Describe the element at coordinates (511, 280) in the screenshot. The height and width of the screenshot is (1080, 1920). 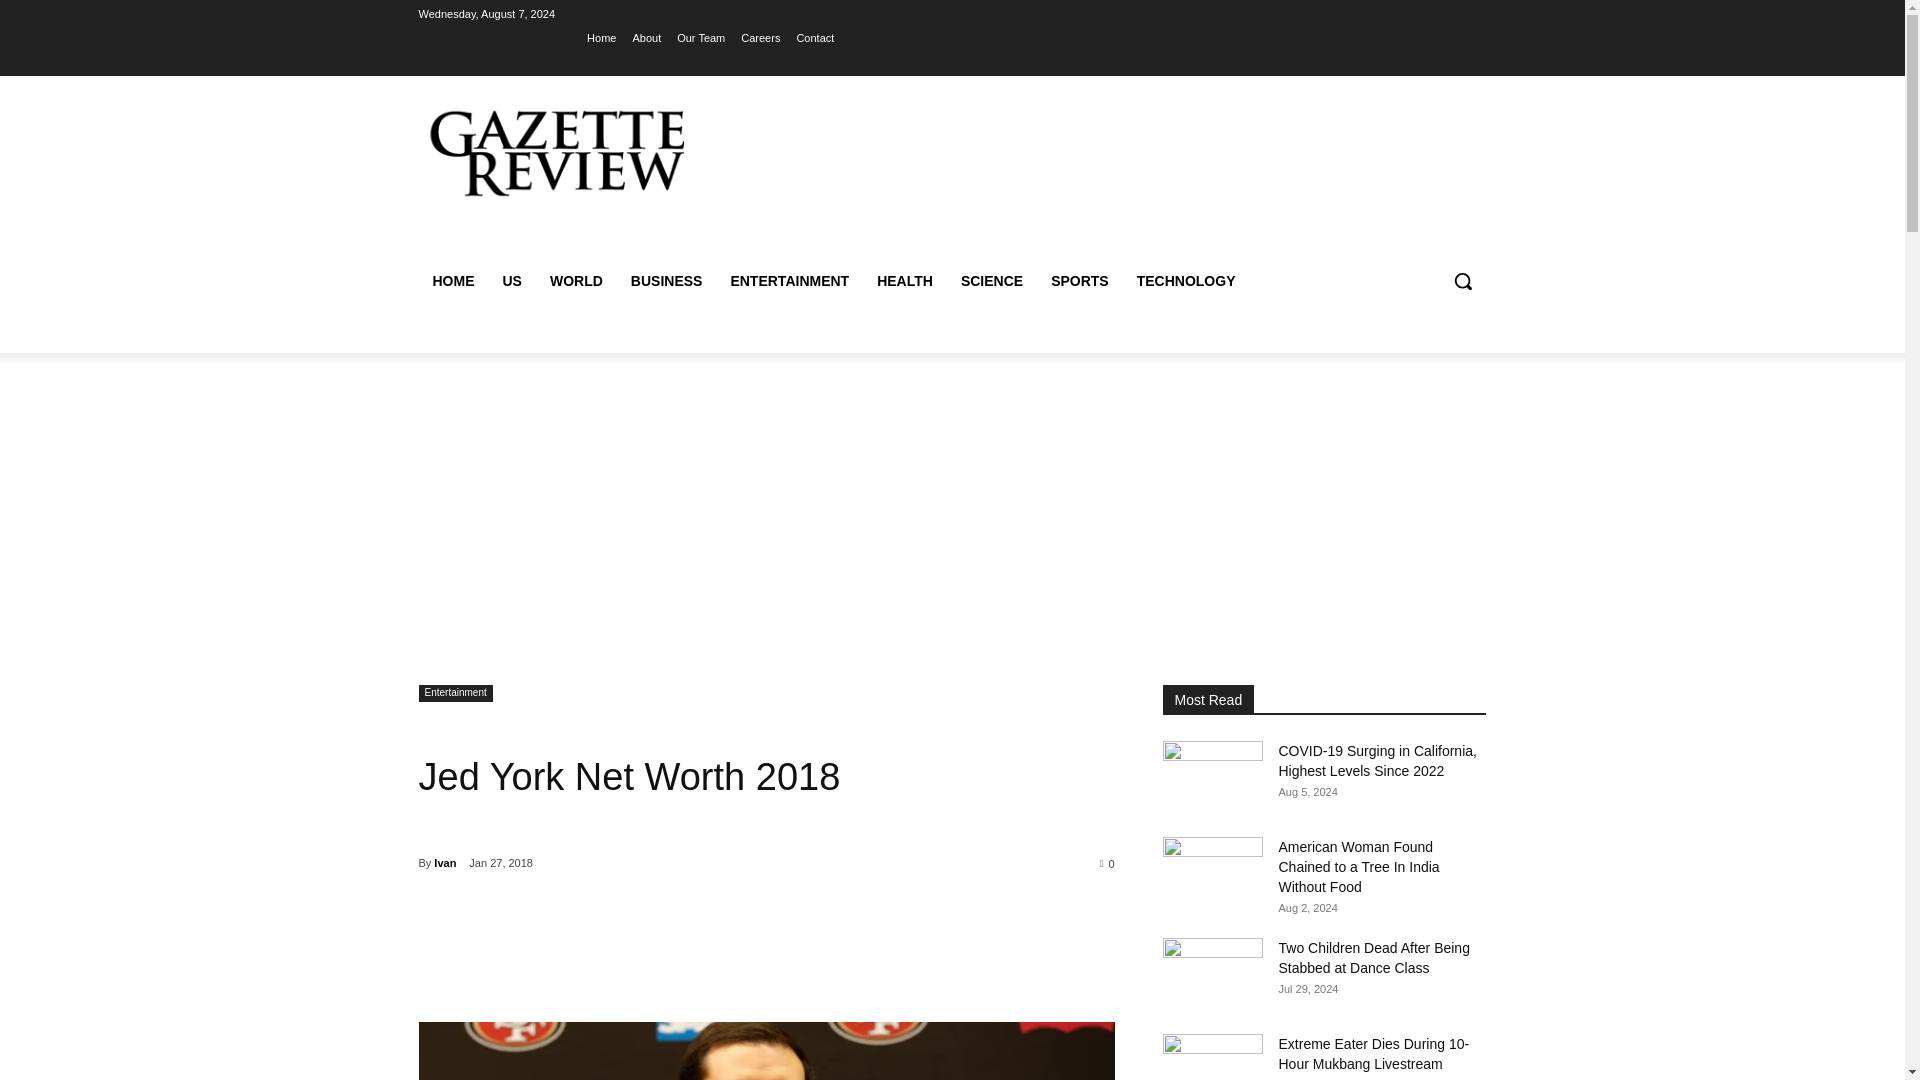
I see `US` at that location.